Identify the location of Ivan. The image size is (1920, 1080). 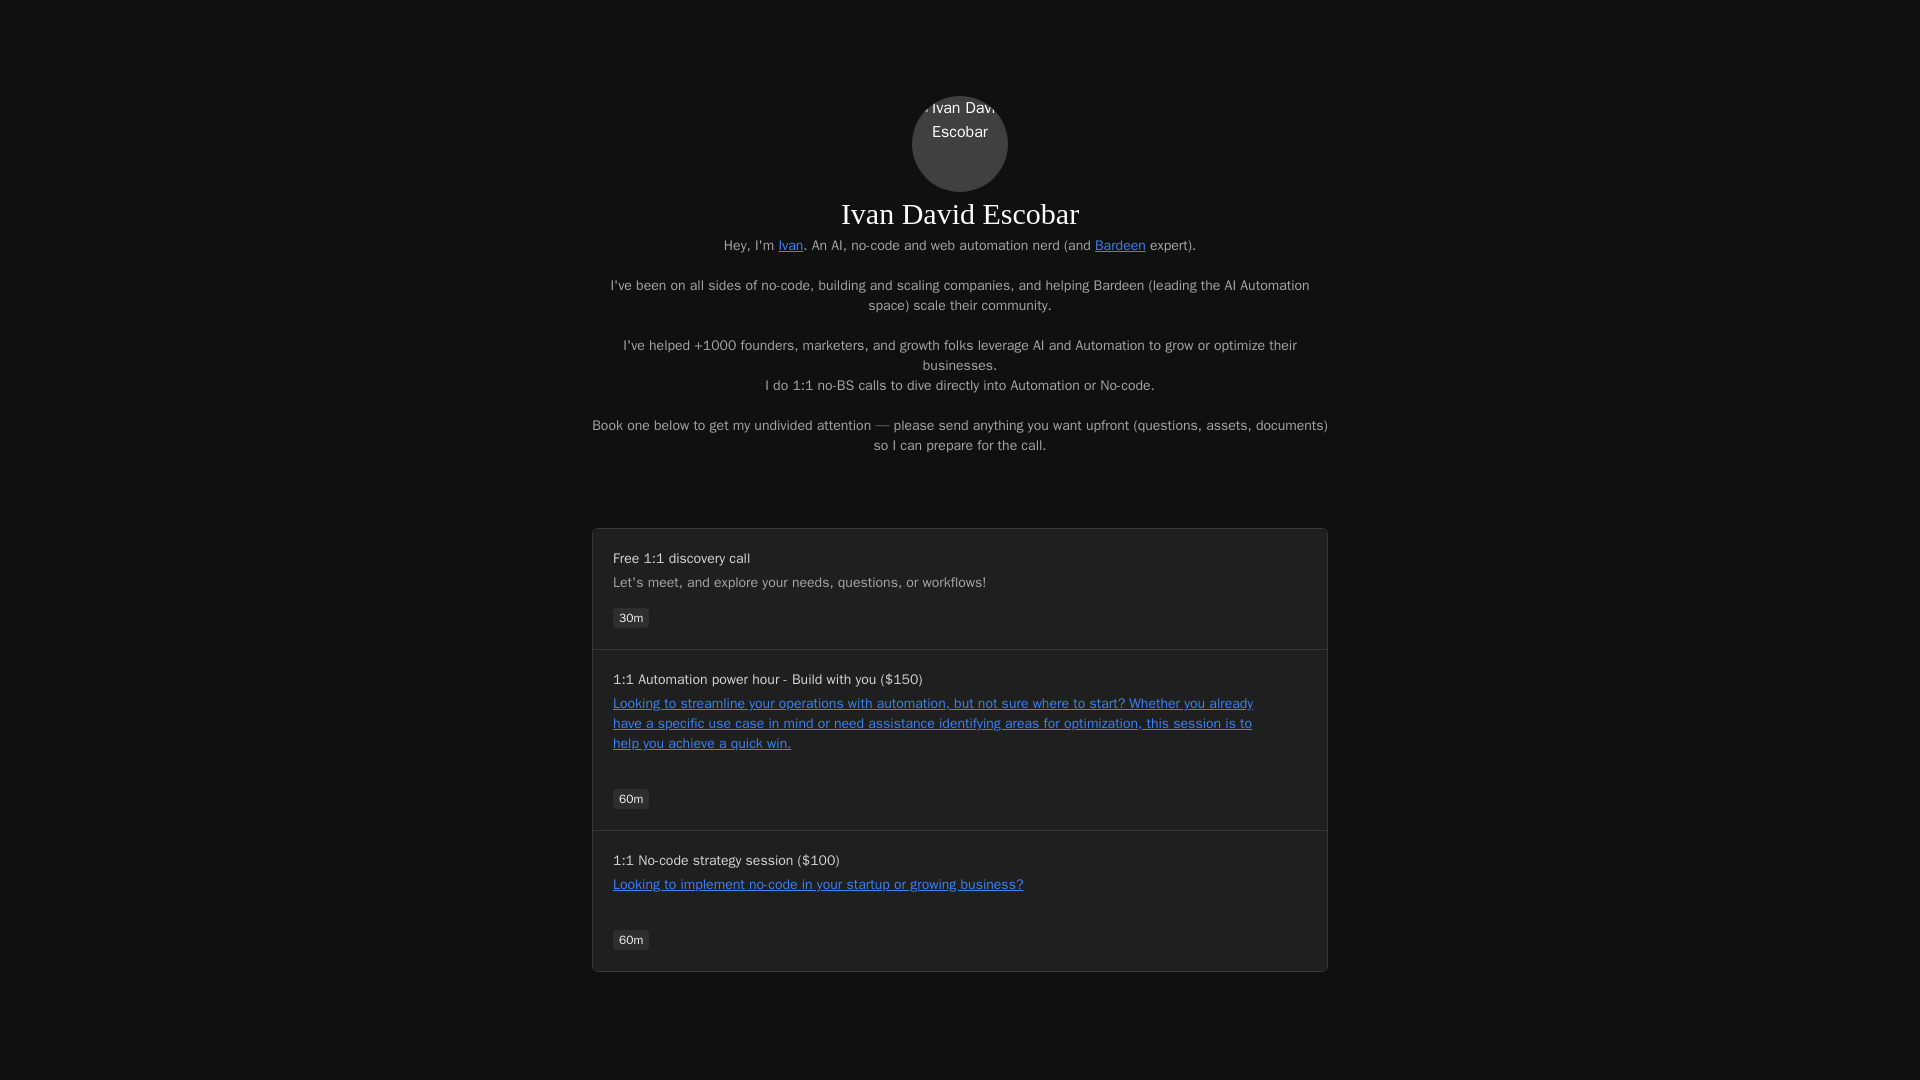
(790, 244).